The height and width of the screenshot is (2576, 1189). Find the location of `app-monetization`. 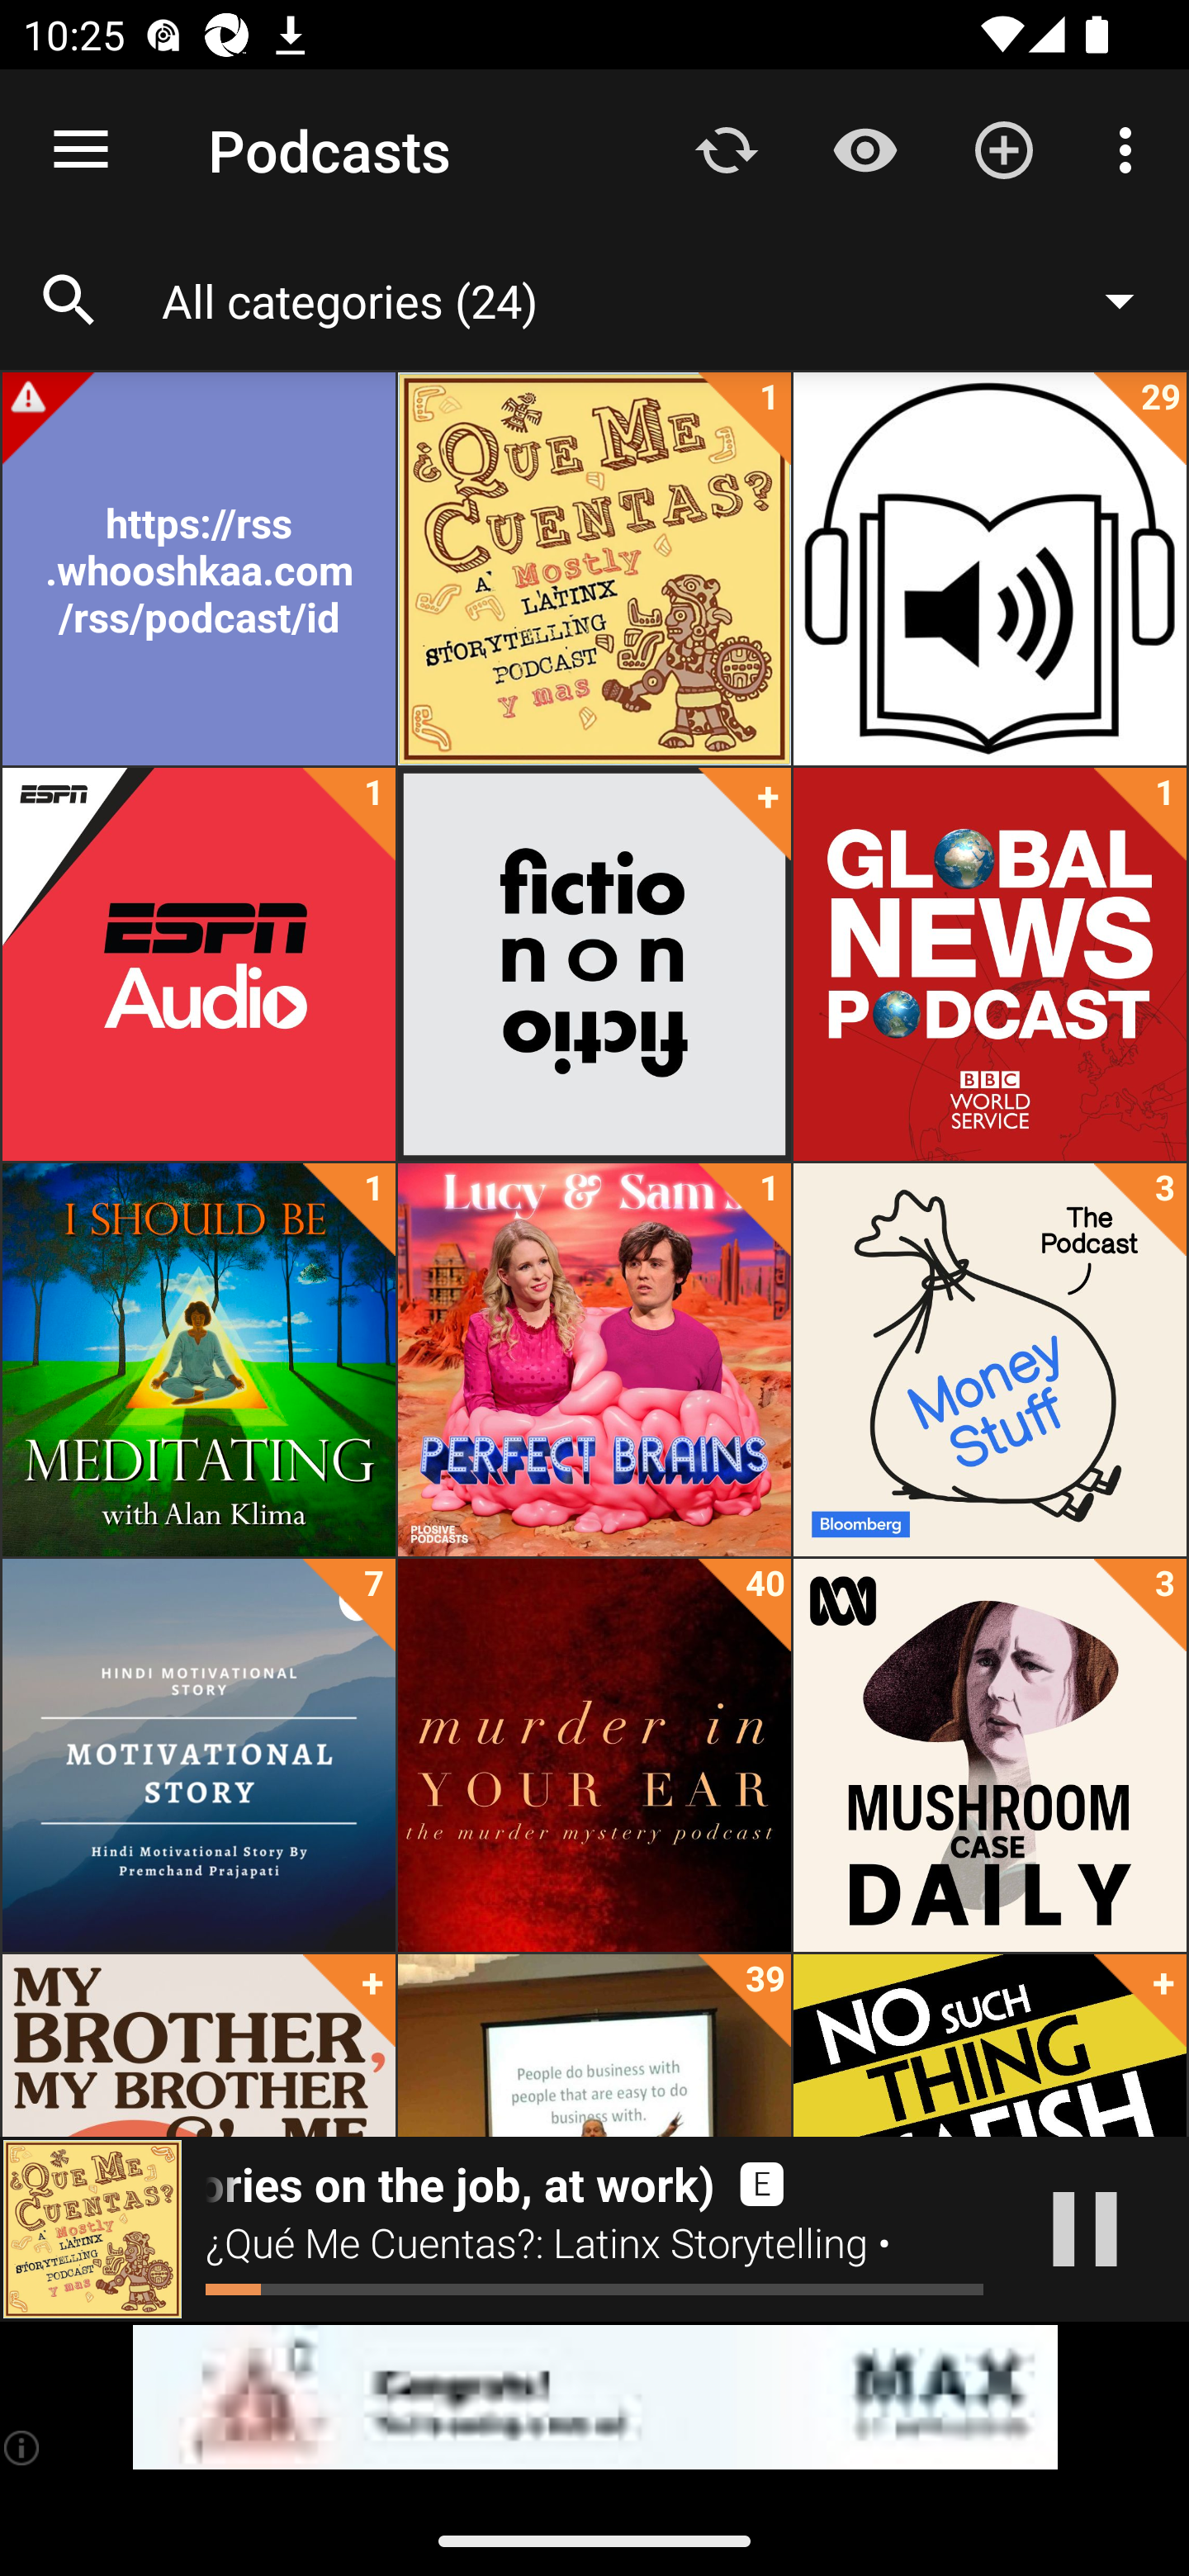

app-monetization is located at coordinates (594, 2398).